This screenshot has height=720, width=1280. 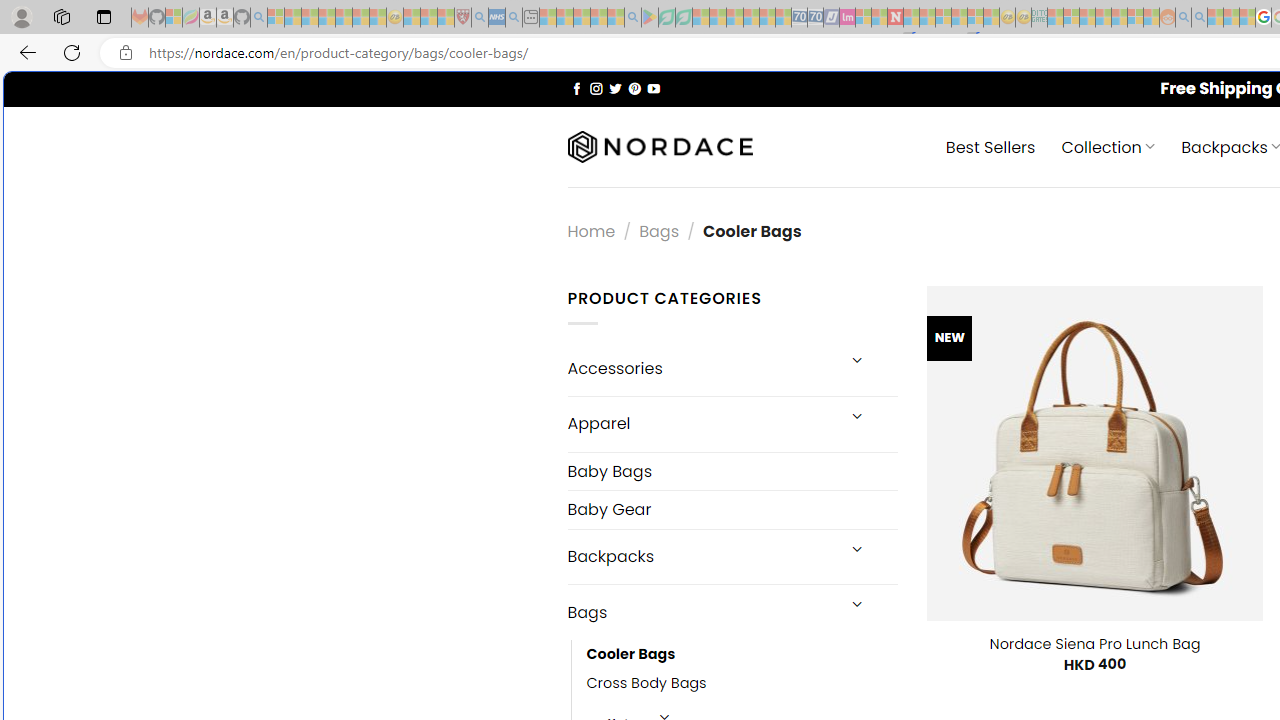 I want to click on Cooler Bags, so click(x=630, y=655).